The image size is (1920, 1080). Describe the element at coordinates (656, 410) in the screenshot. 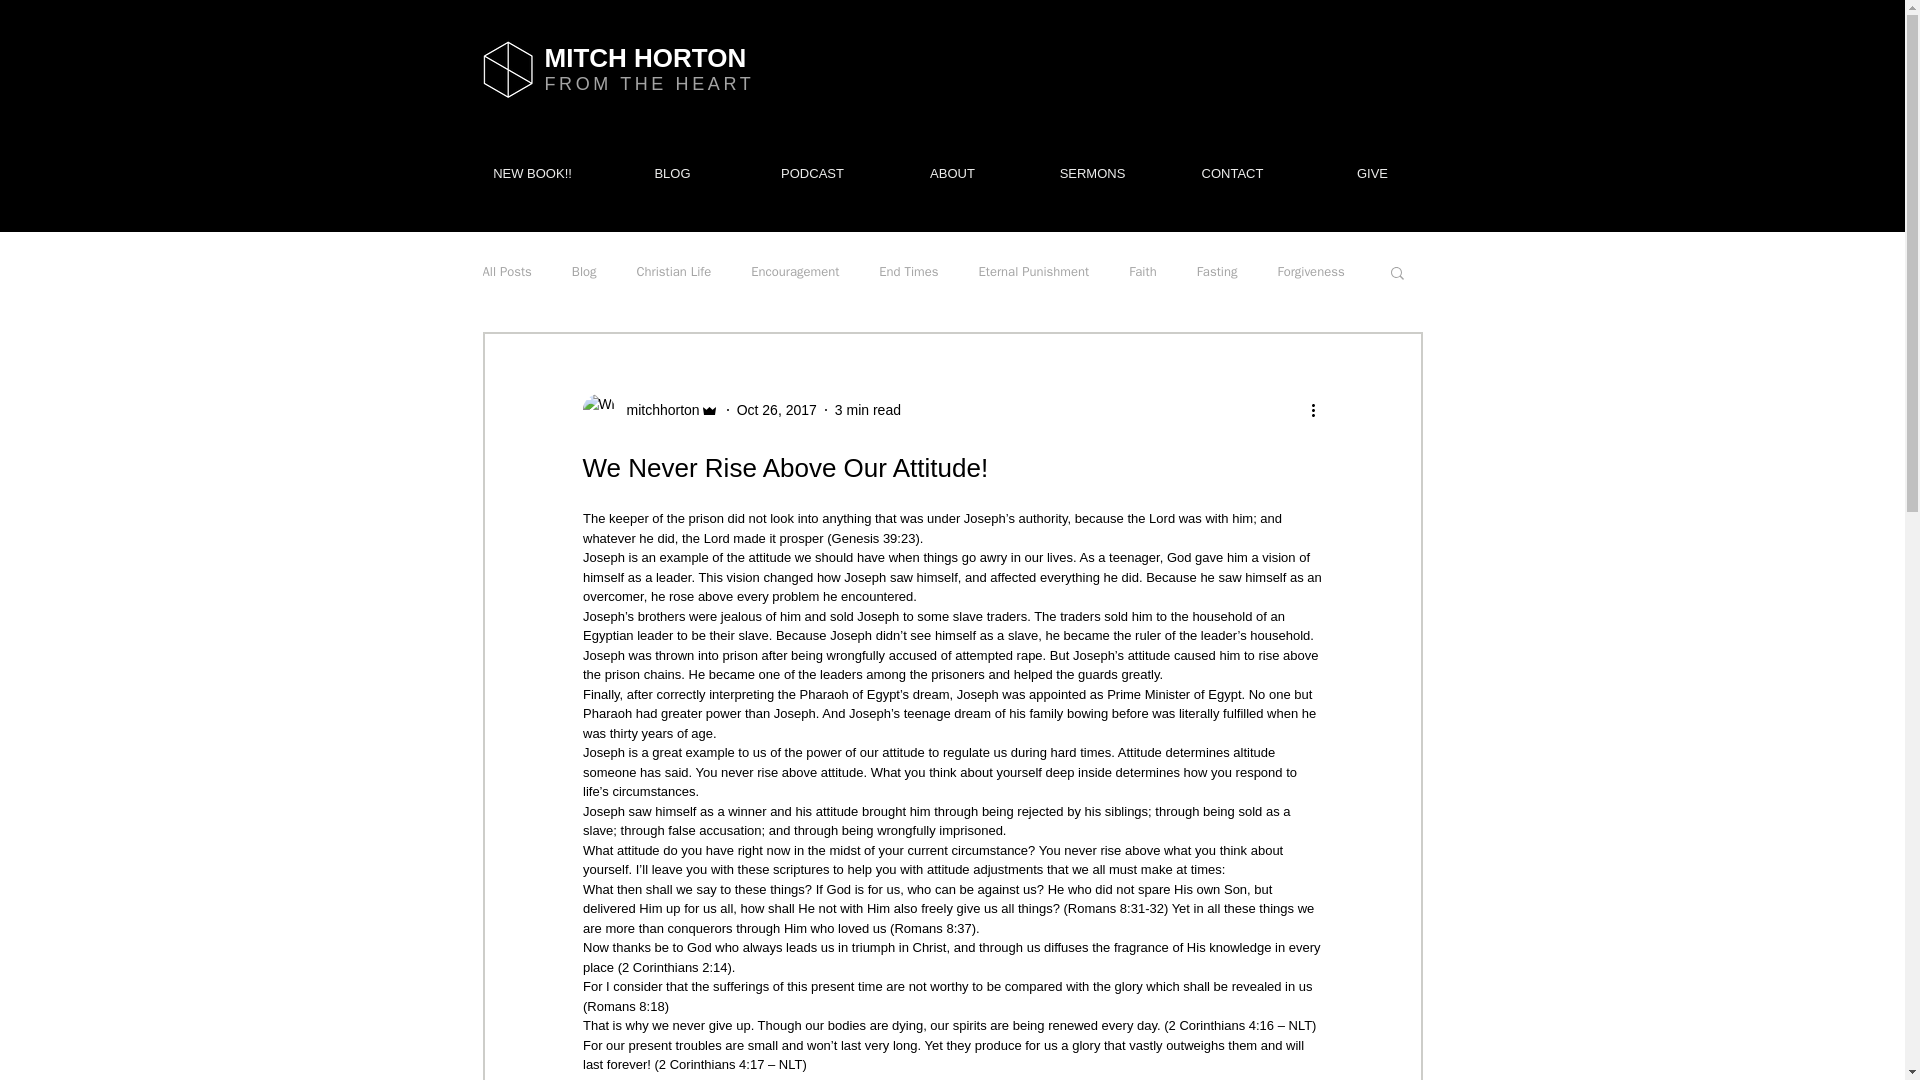

I see `mitchhorton` at that location.